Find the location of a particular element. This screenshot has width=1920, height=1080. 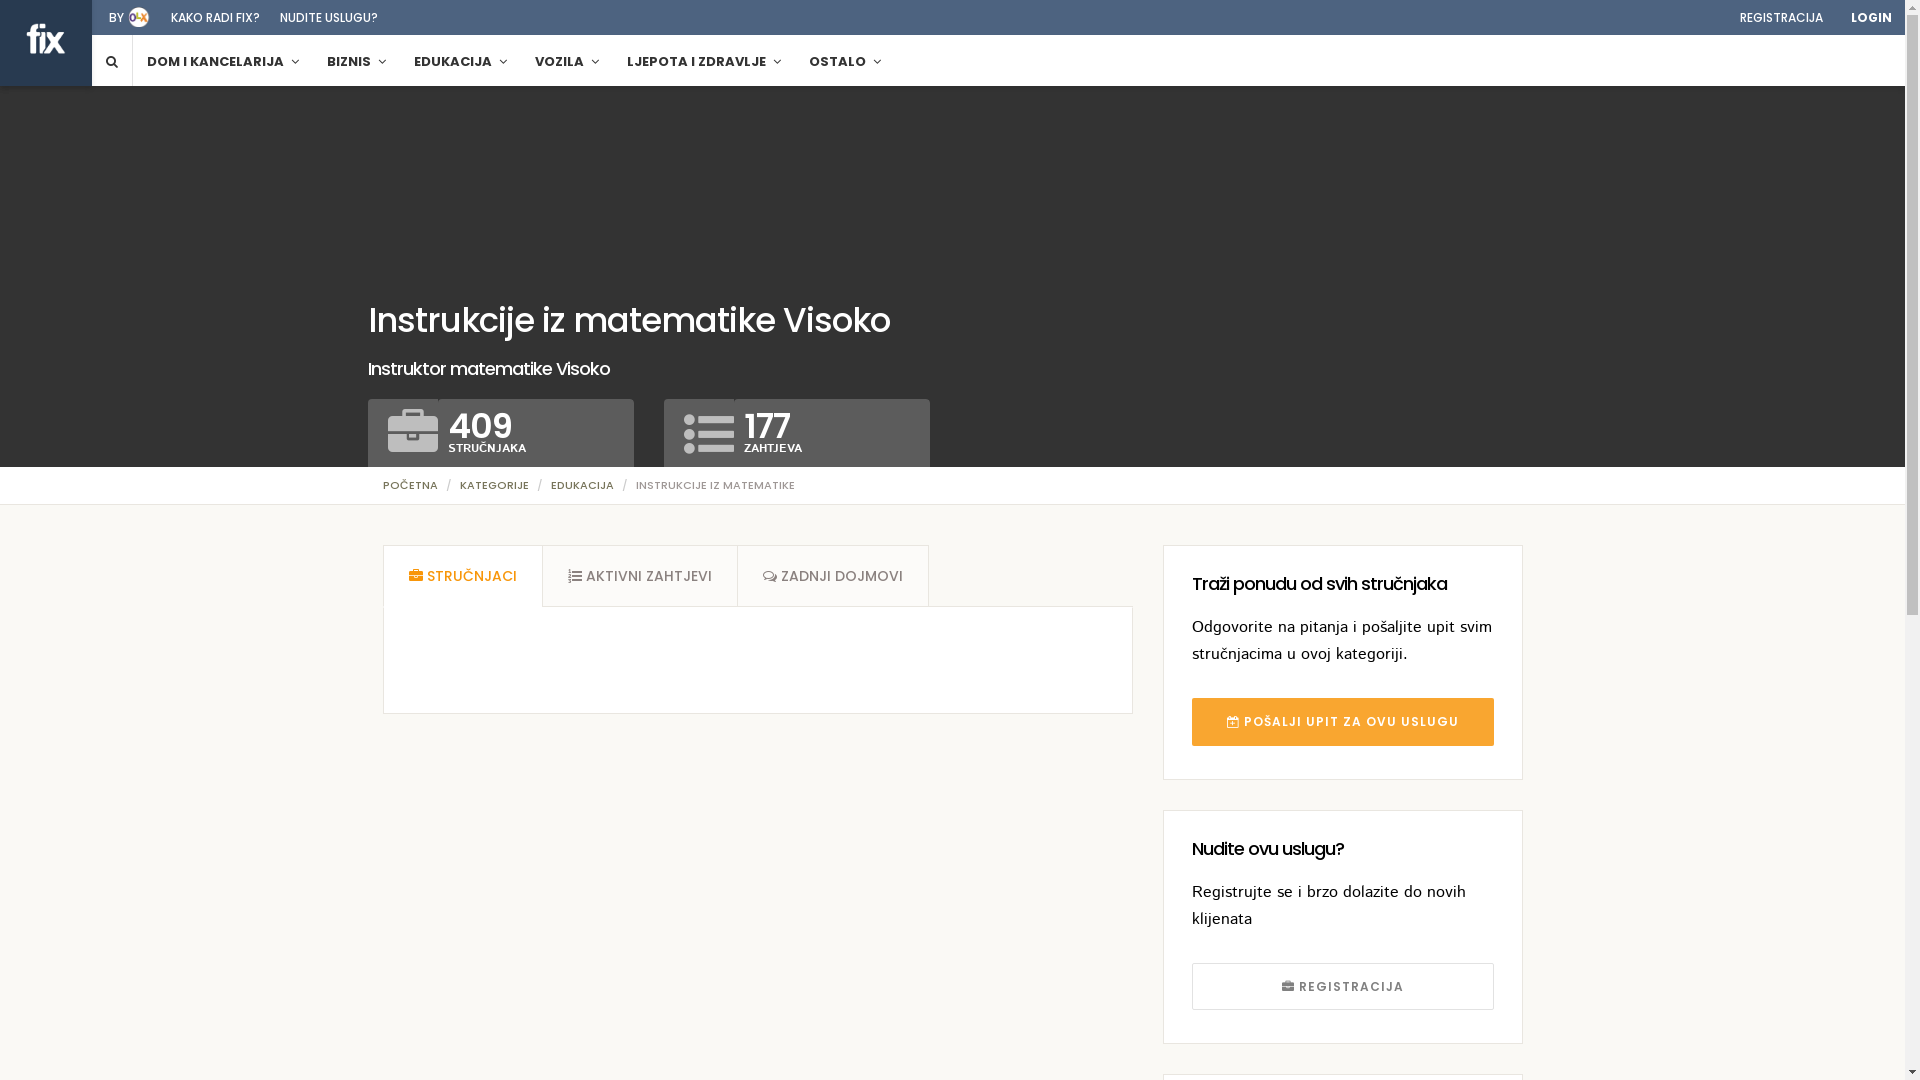

DOM I KANCELARIJA is located at coordinates (223, 60).